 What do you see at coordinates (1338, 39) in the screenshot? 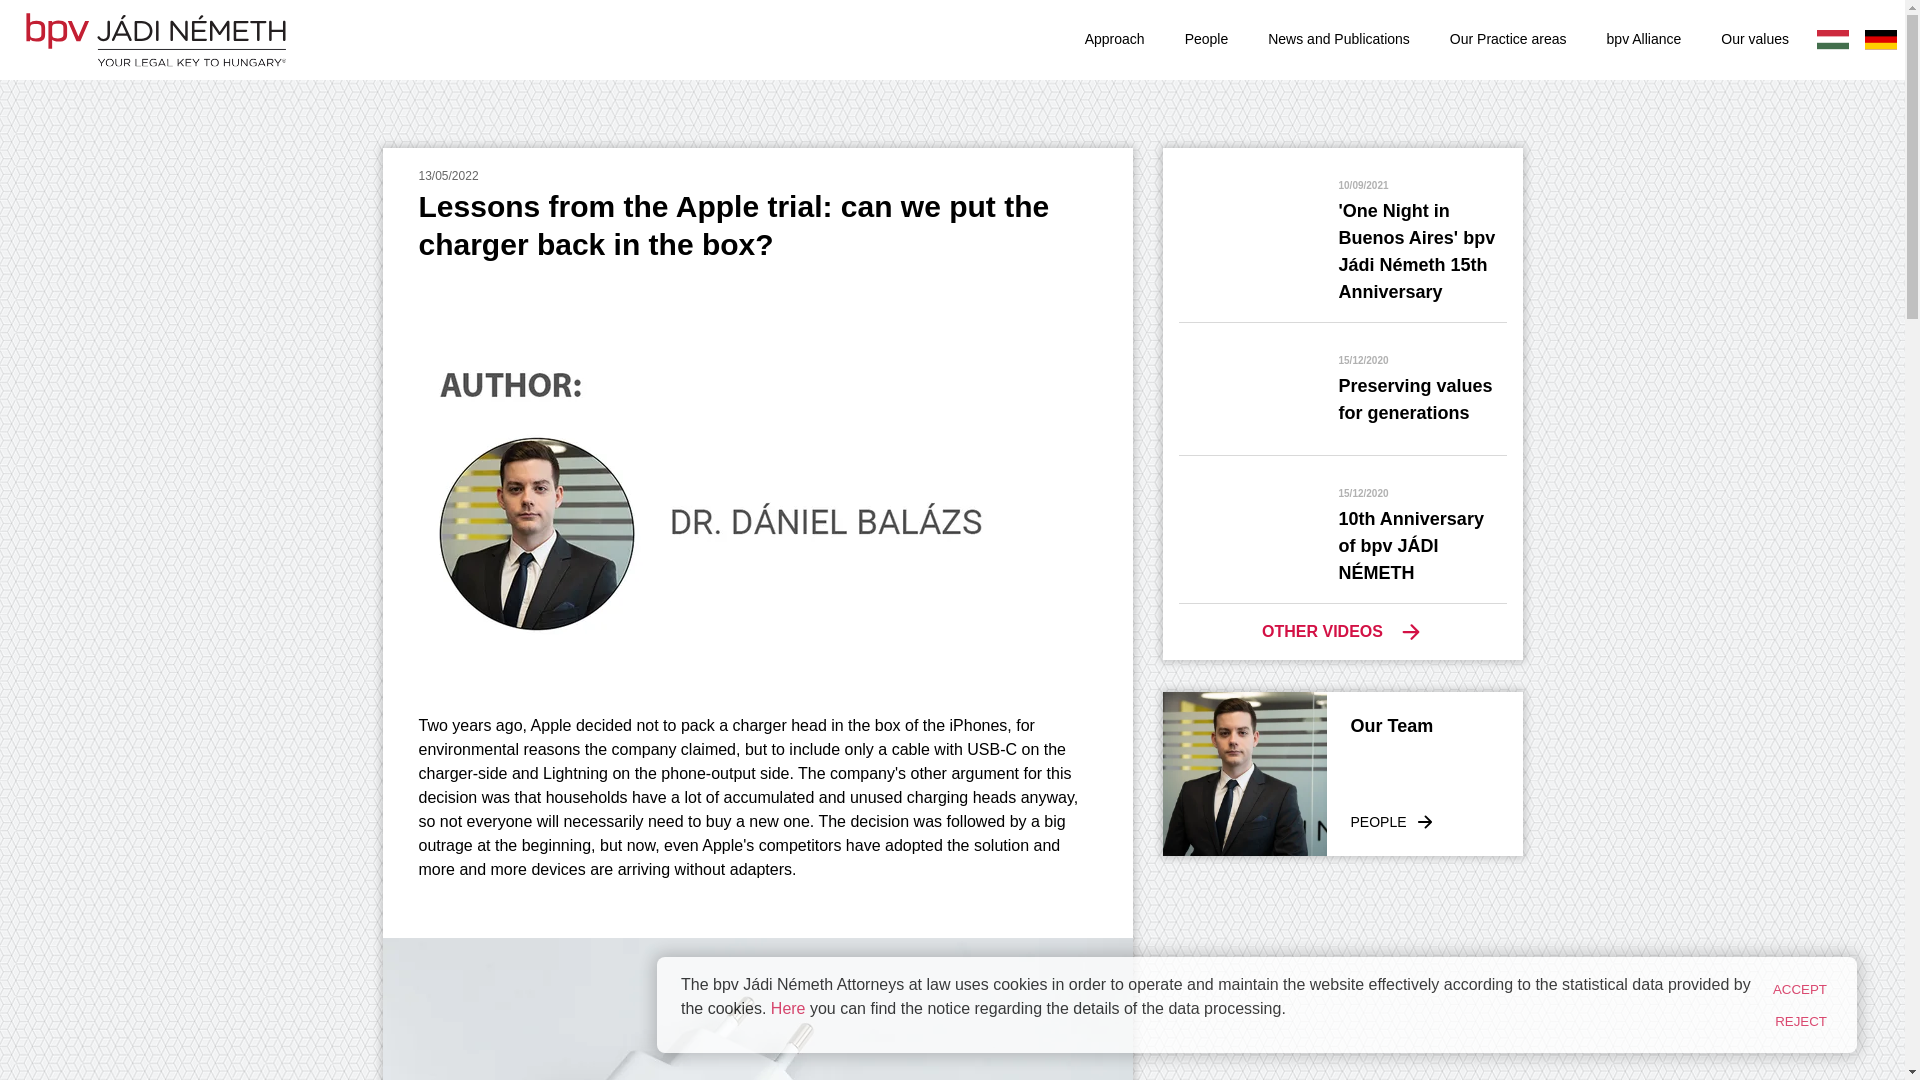
I see `Our Practice areas` at bounding box center [1338, 39].